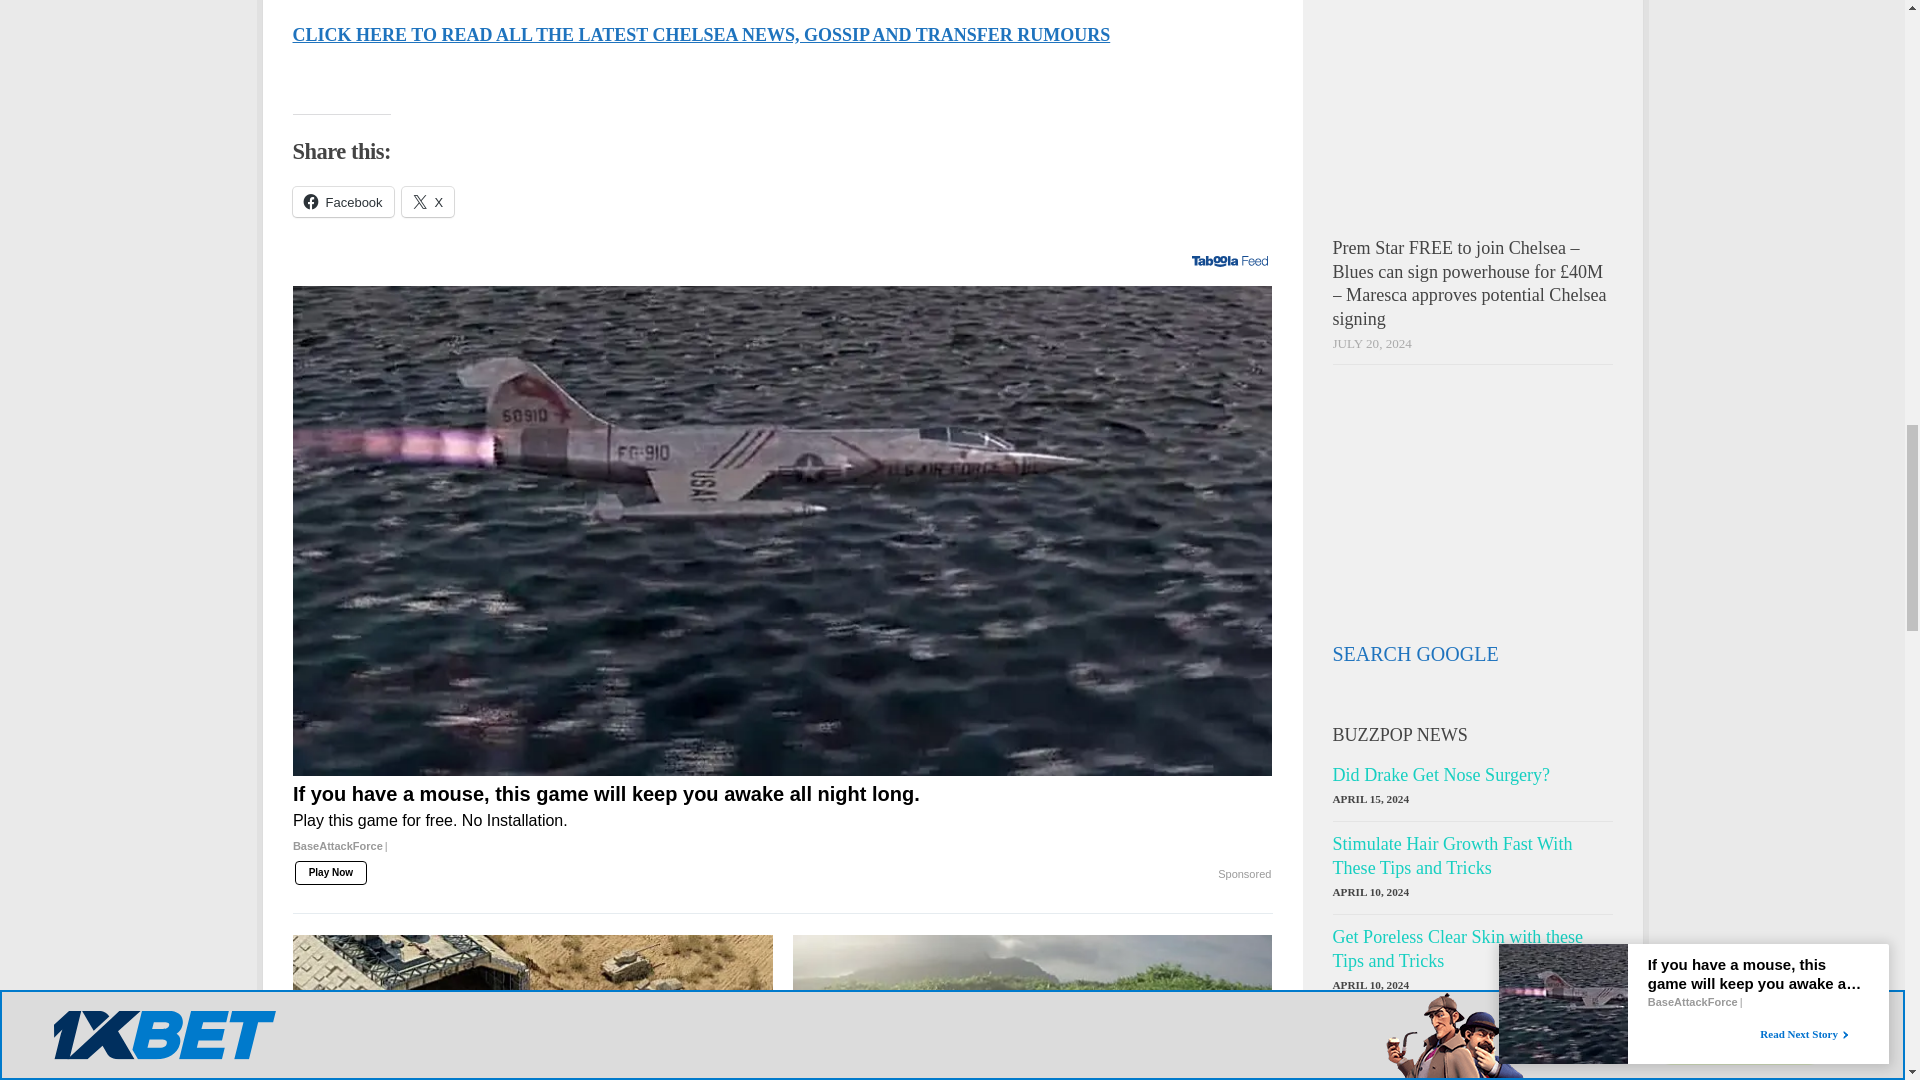 The width and height of the screenshot is (1920, 1080). I want to click on Play Now, so click(330, 872).